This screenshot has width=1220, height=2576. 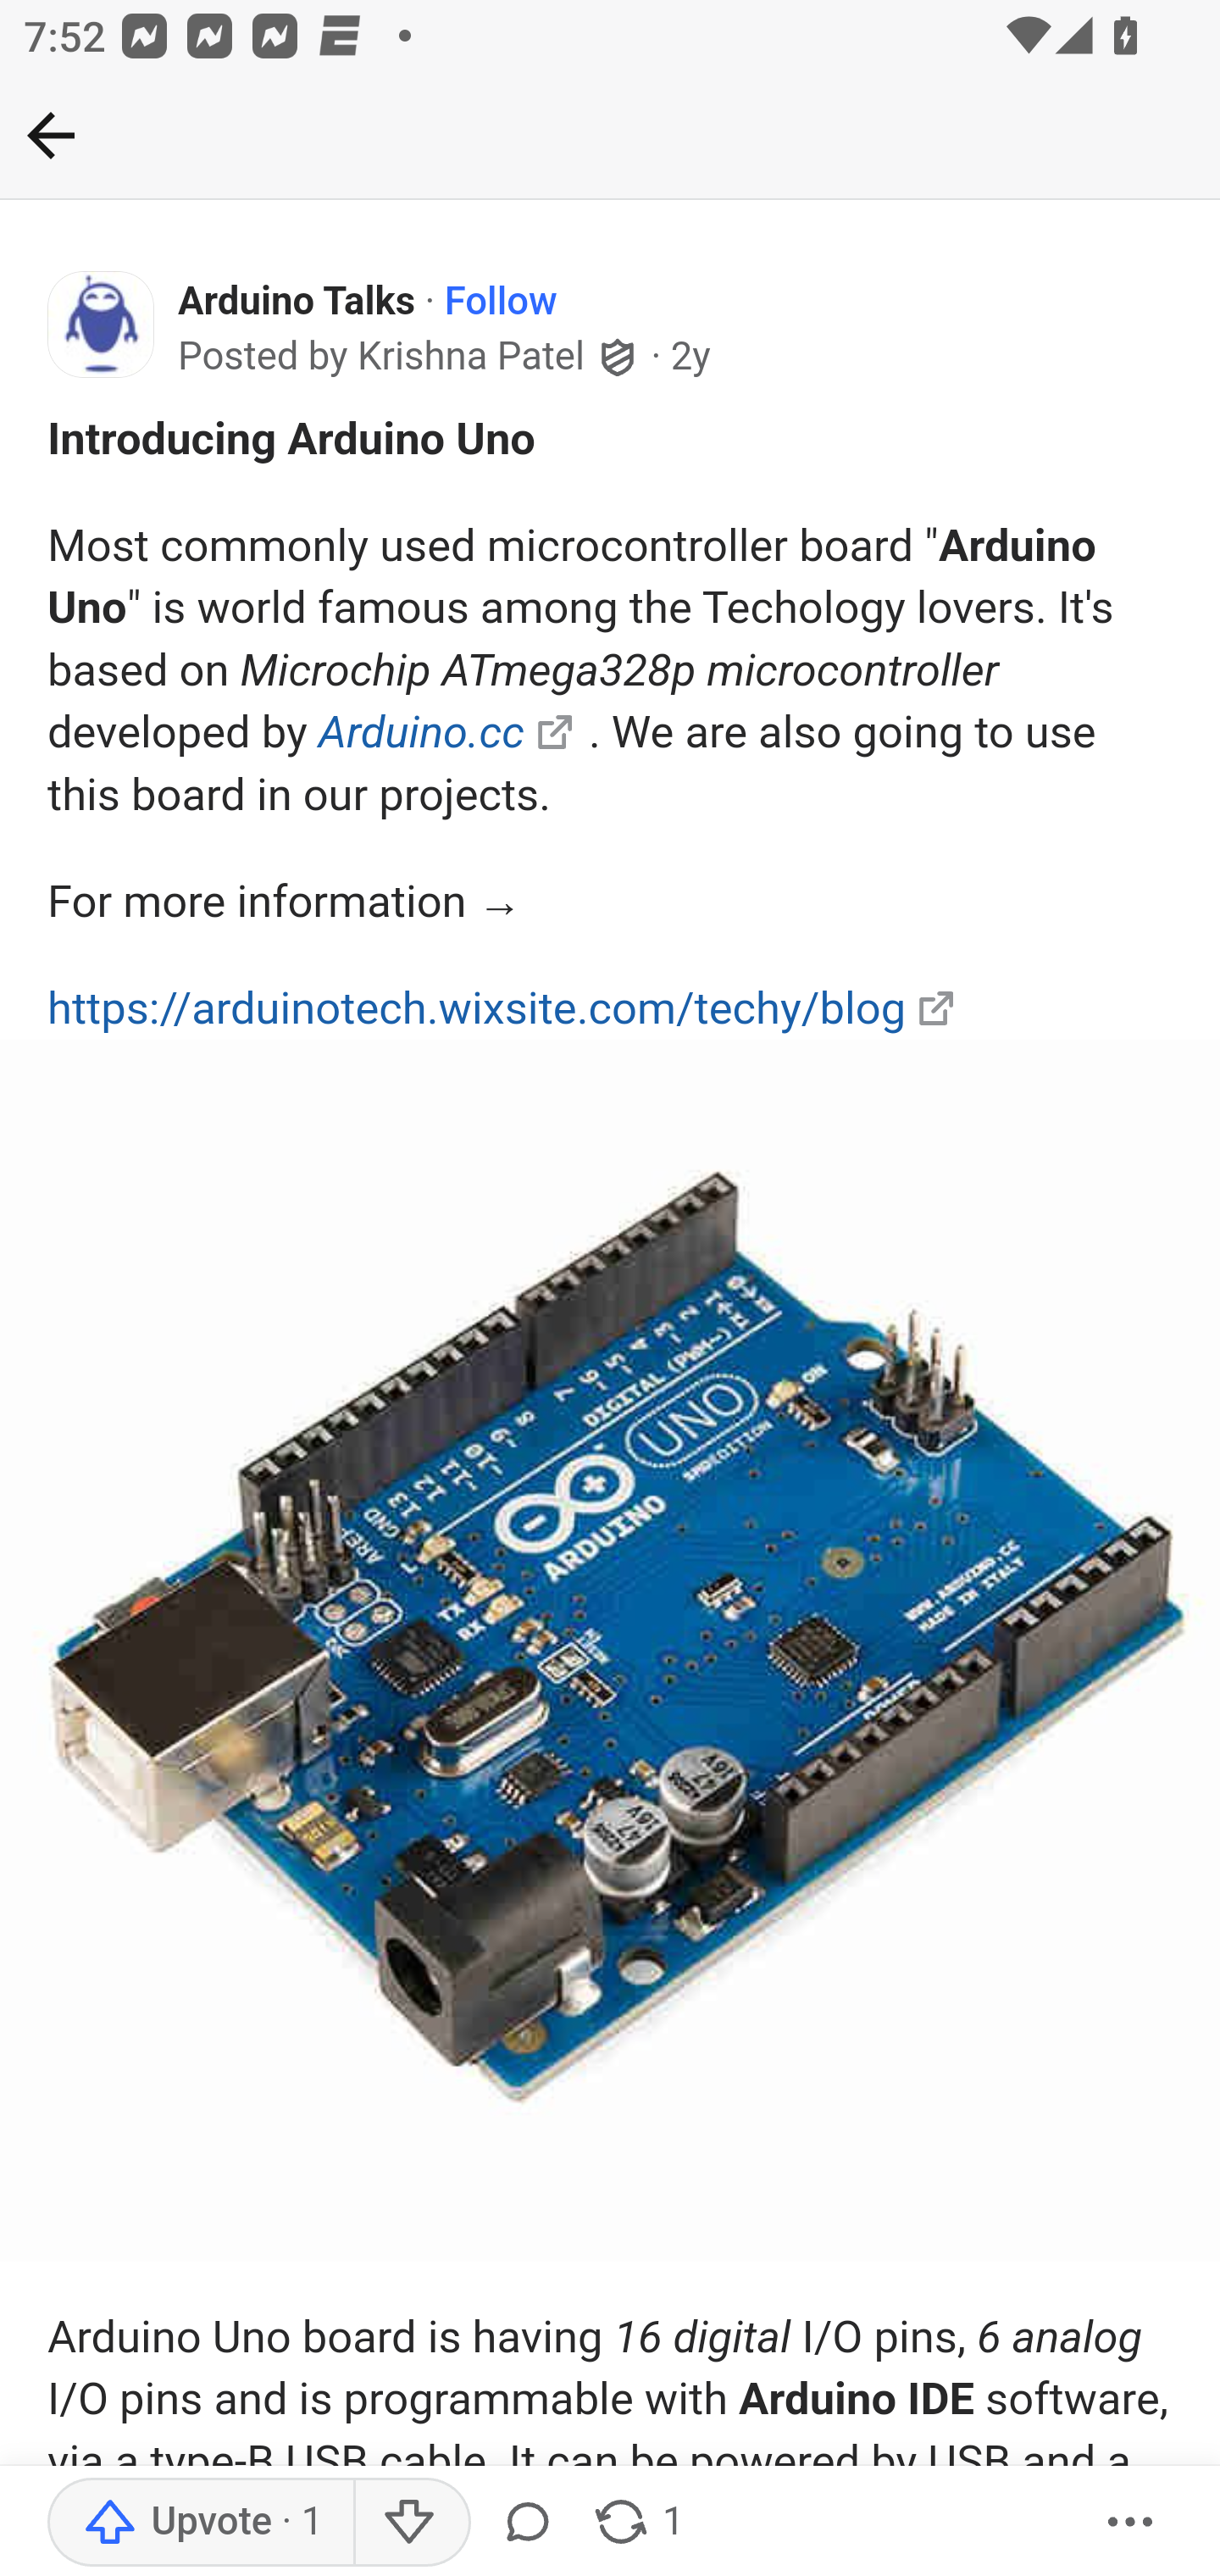 What do you see at coordinates (471, 358) in the screenshot?
I see `Krishna Patel` at bounding box center [471, 358].